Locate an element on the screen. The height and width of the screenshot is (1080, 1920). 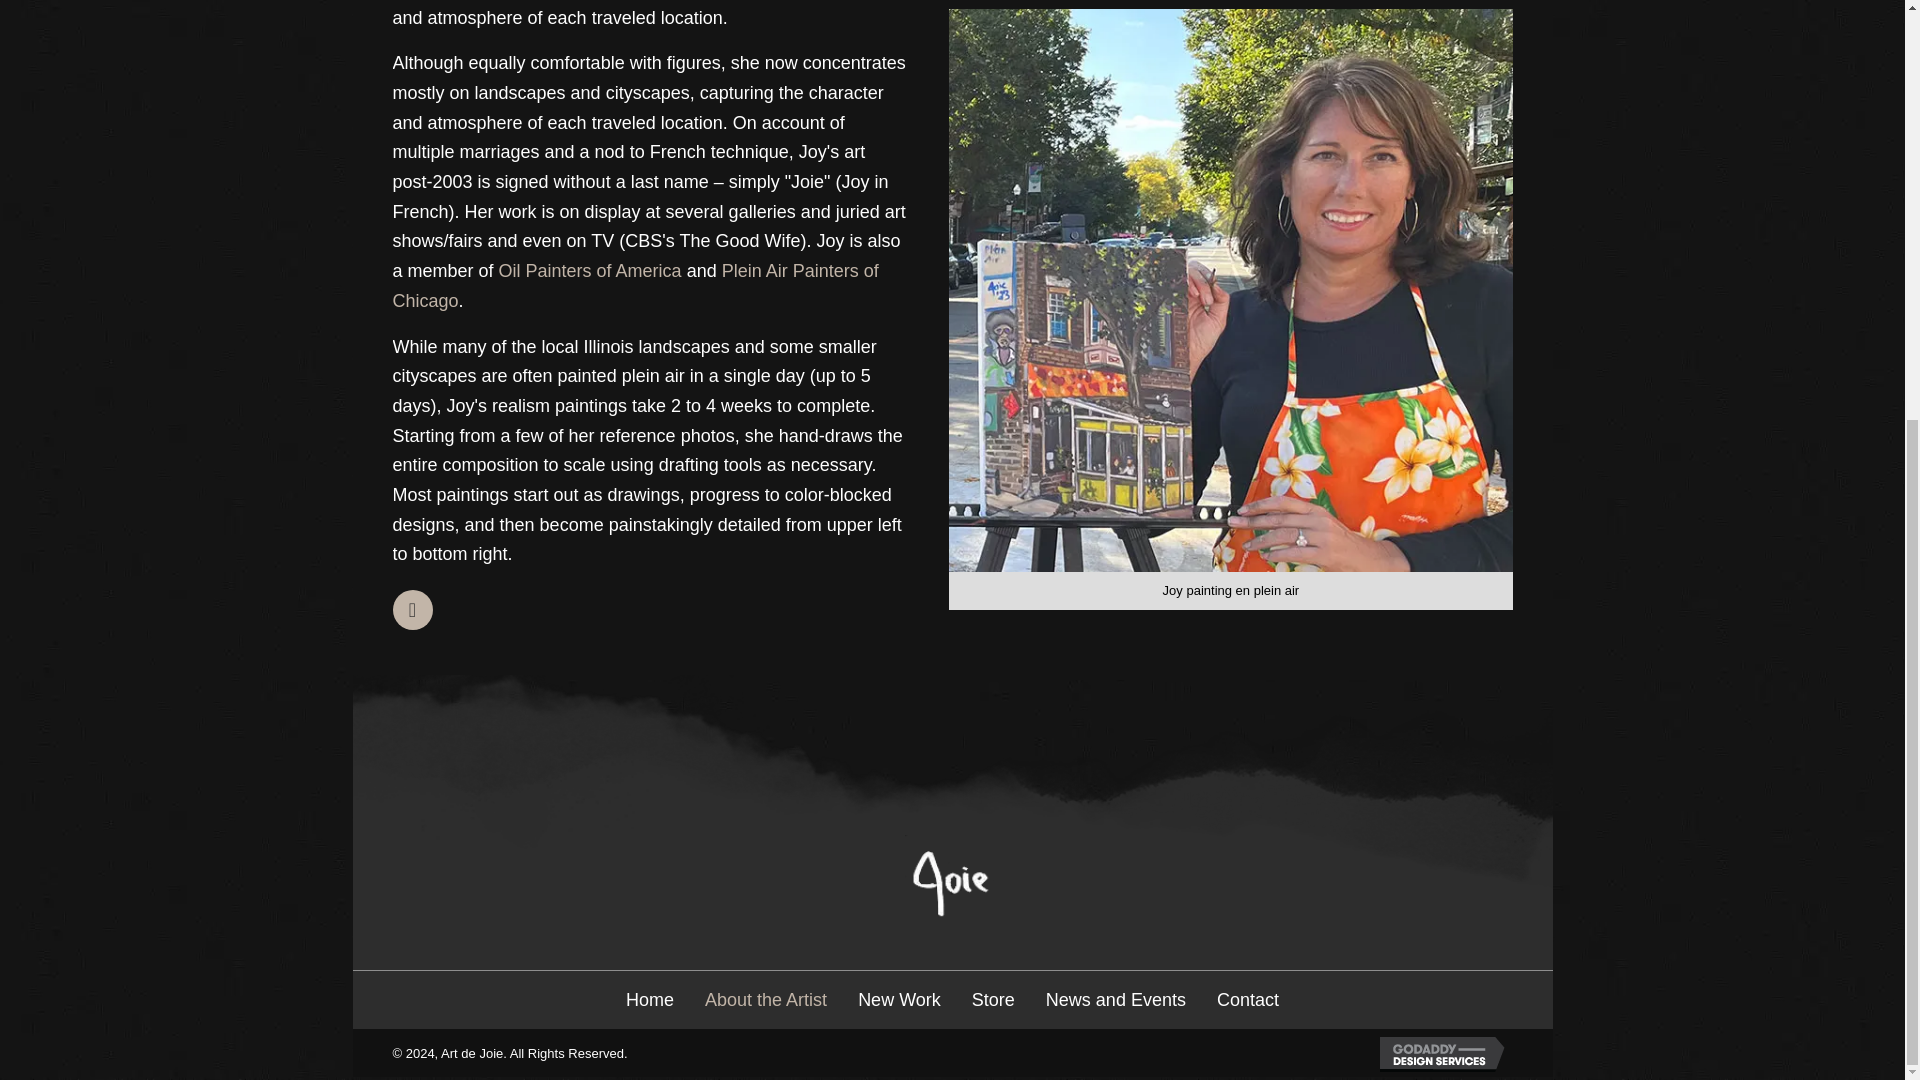
Plein Air Painters of Chicago is located at coordinates (634, 286).